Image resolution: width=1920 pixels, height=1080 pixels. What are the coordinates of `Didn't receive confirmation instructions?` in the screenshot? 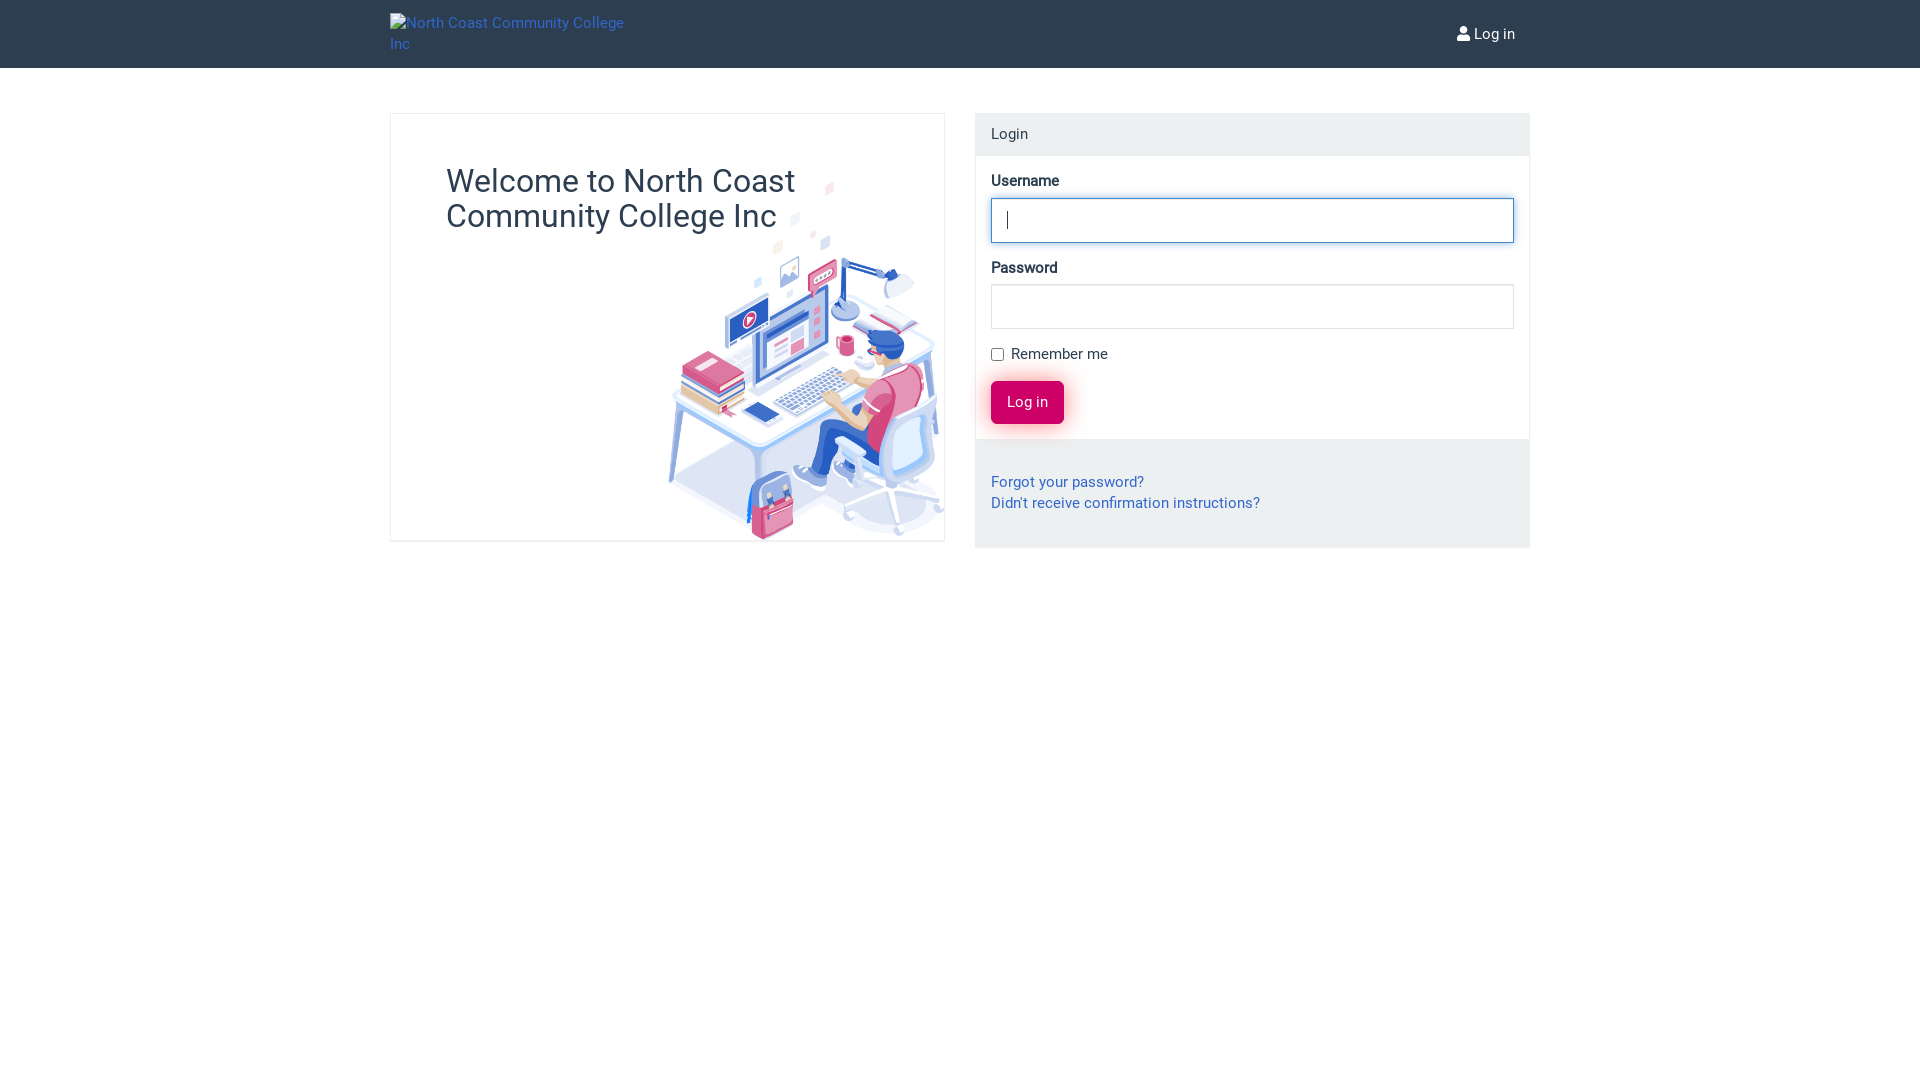 It's located at (1126, 503).